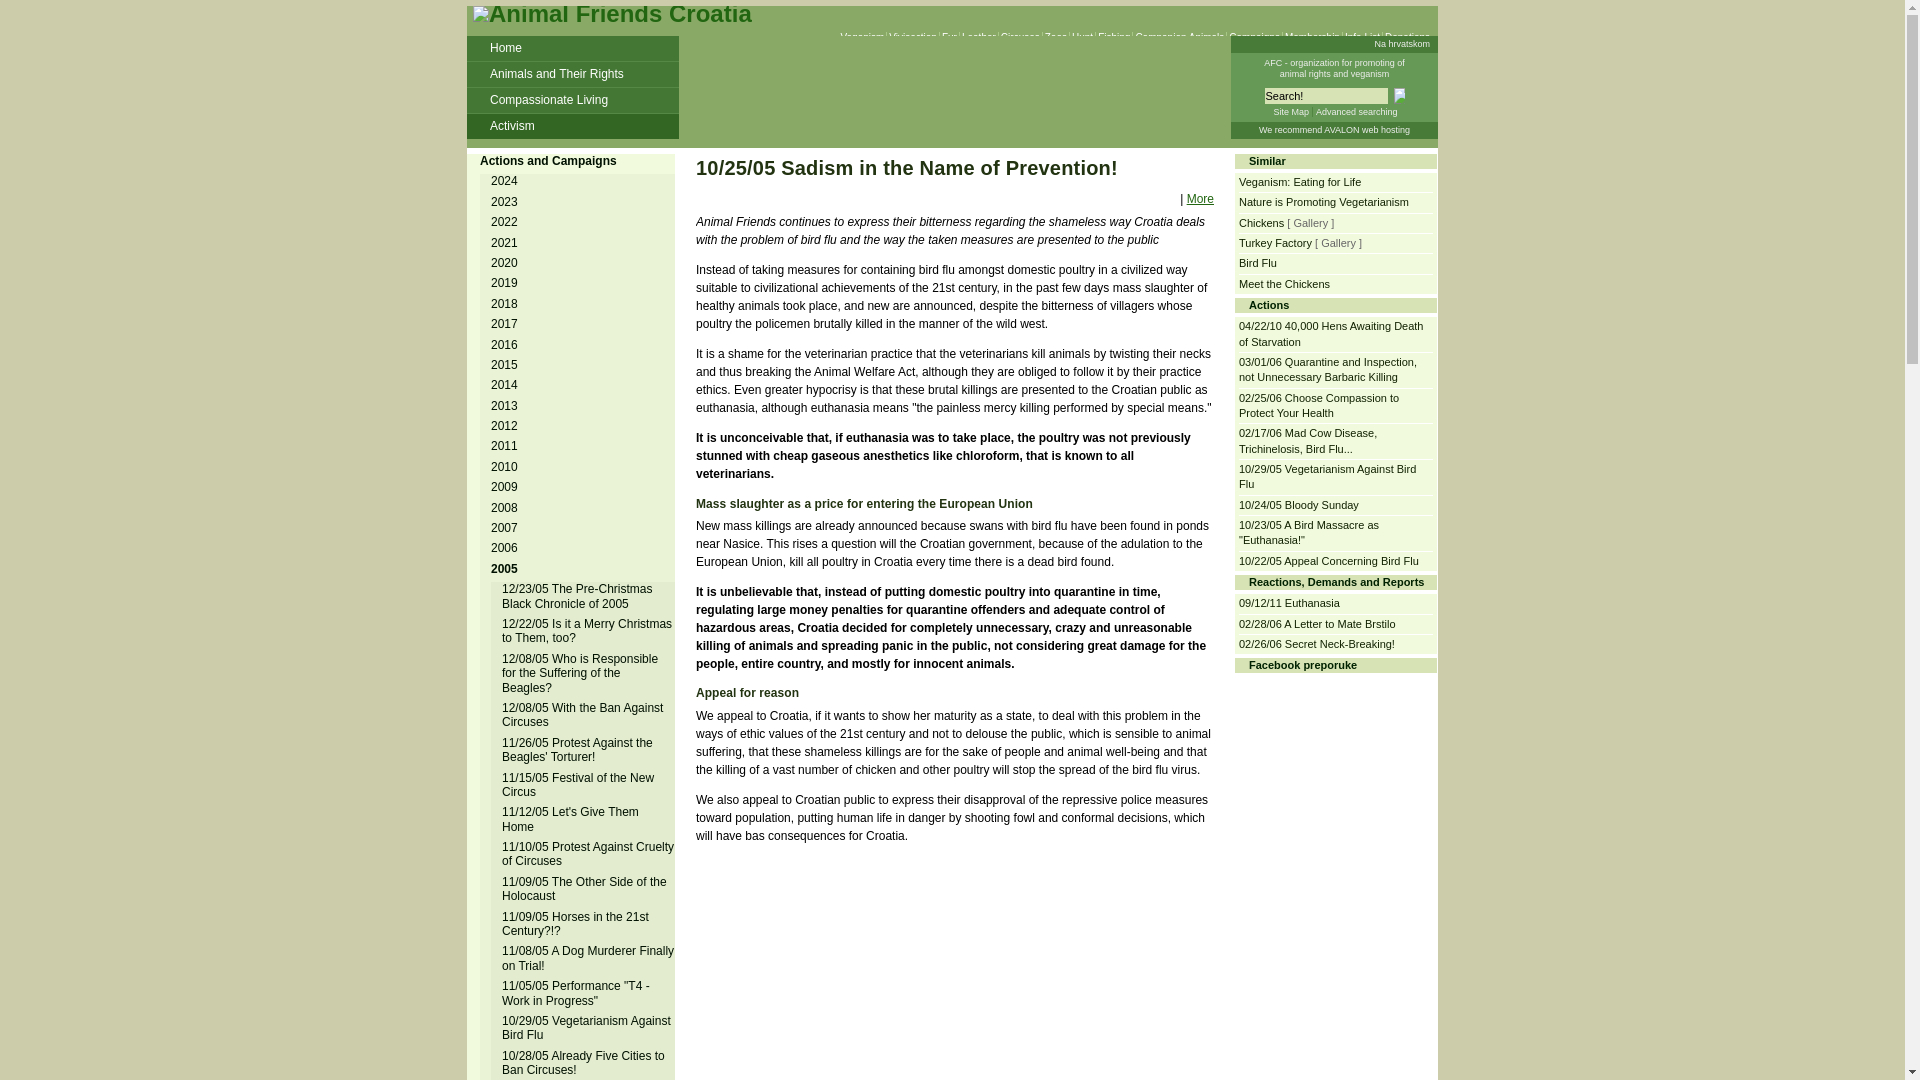 The image size is (1920, 1080). Describe the element at coordinates (1179, 38) in the screenshot. I see `Companion Animals` at that location.